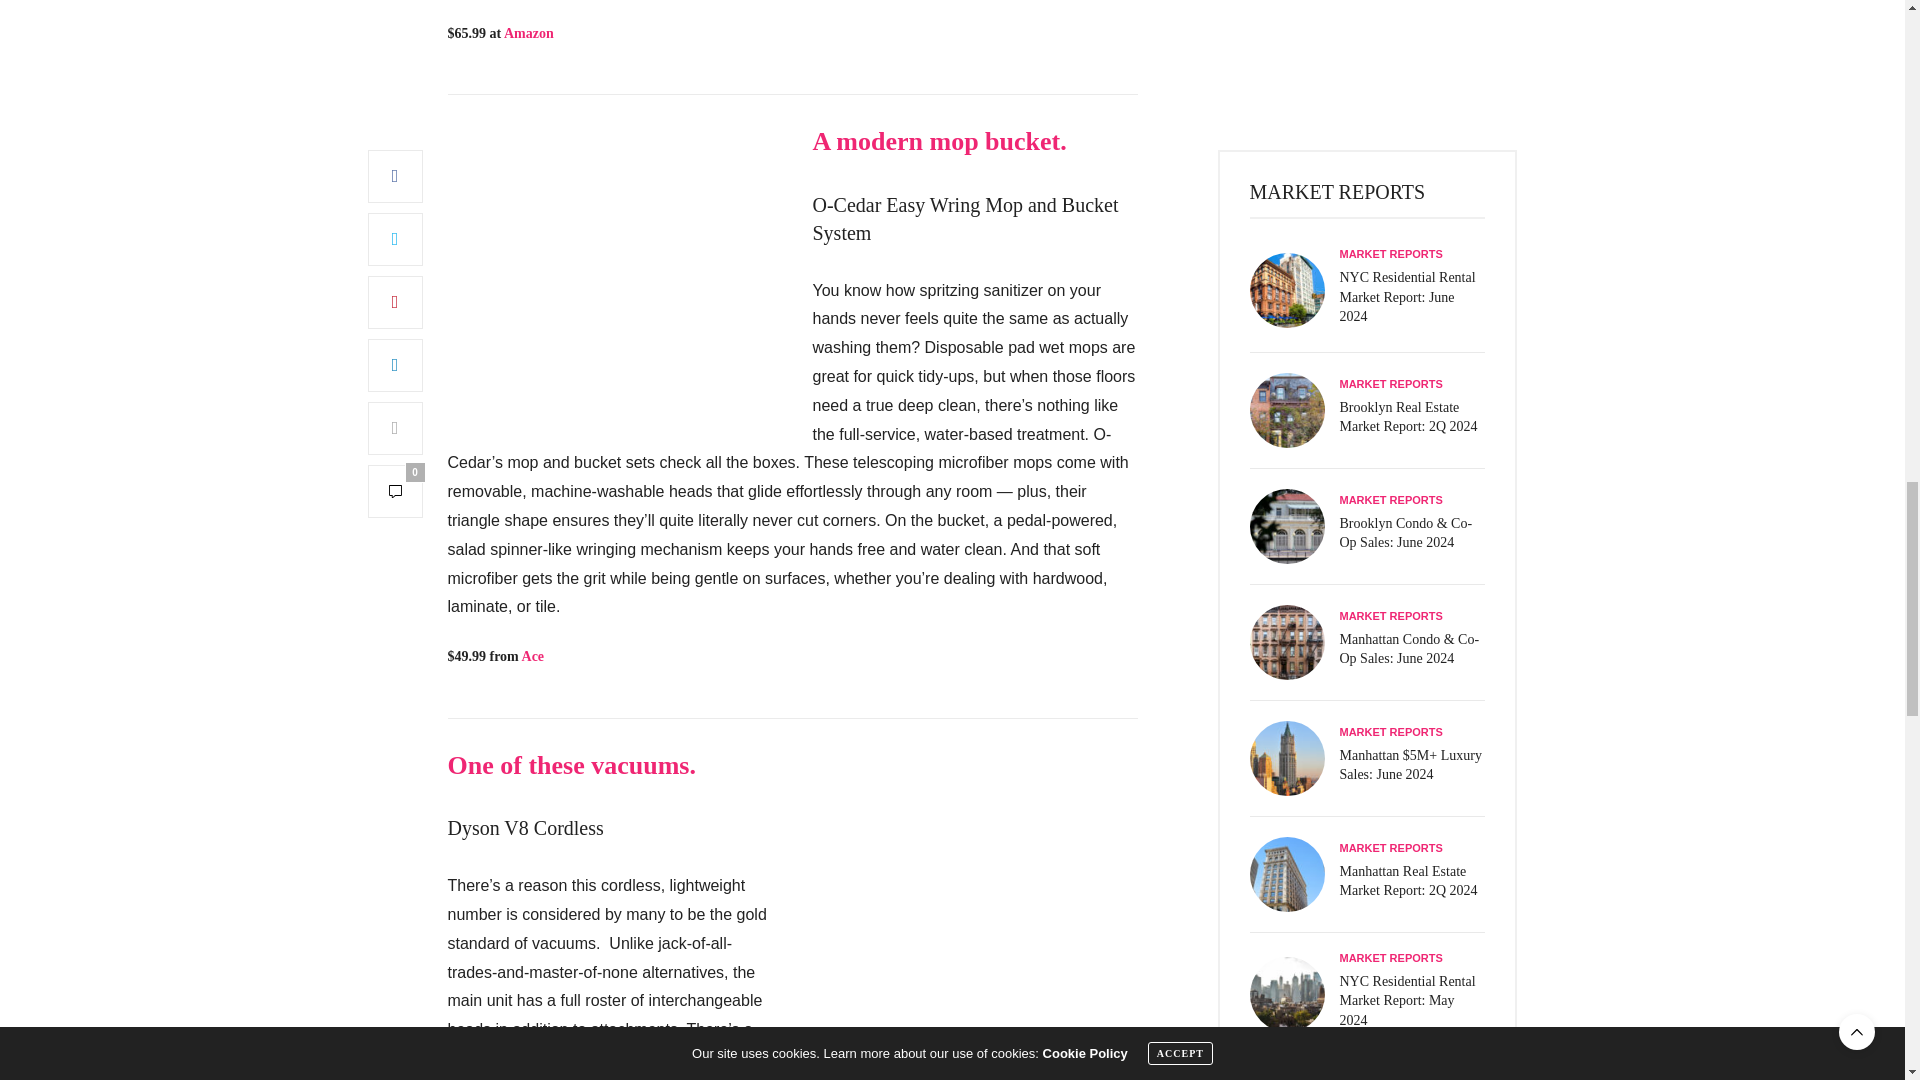  What do you see at coordinates (534, 656) in the screenshot?
I see `Ace` at bounding box center [534, 656].